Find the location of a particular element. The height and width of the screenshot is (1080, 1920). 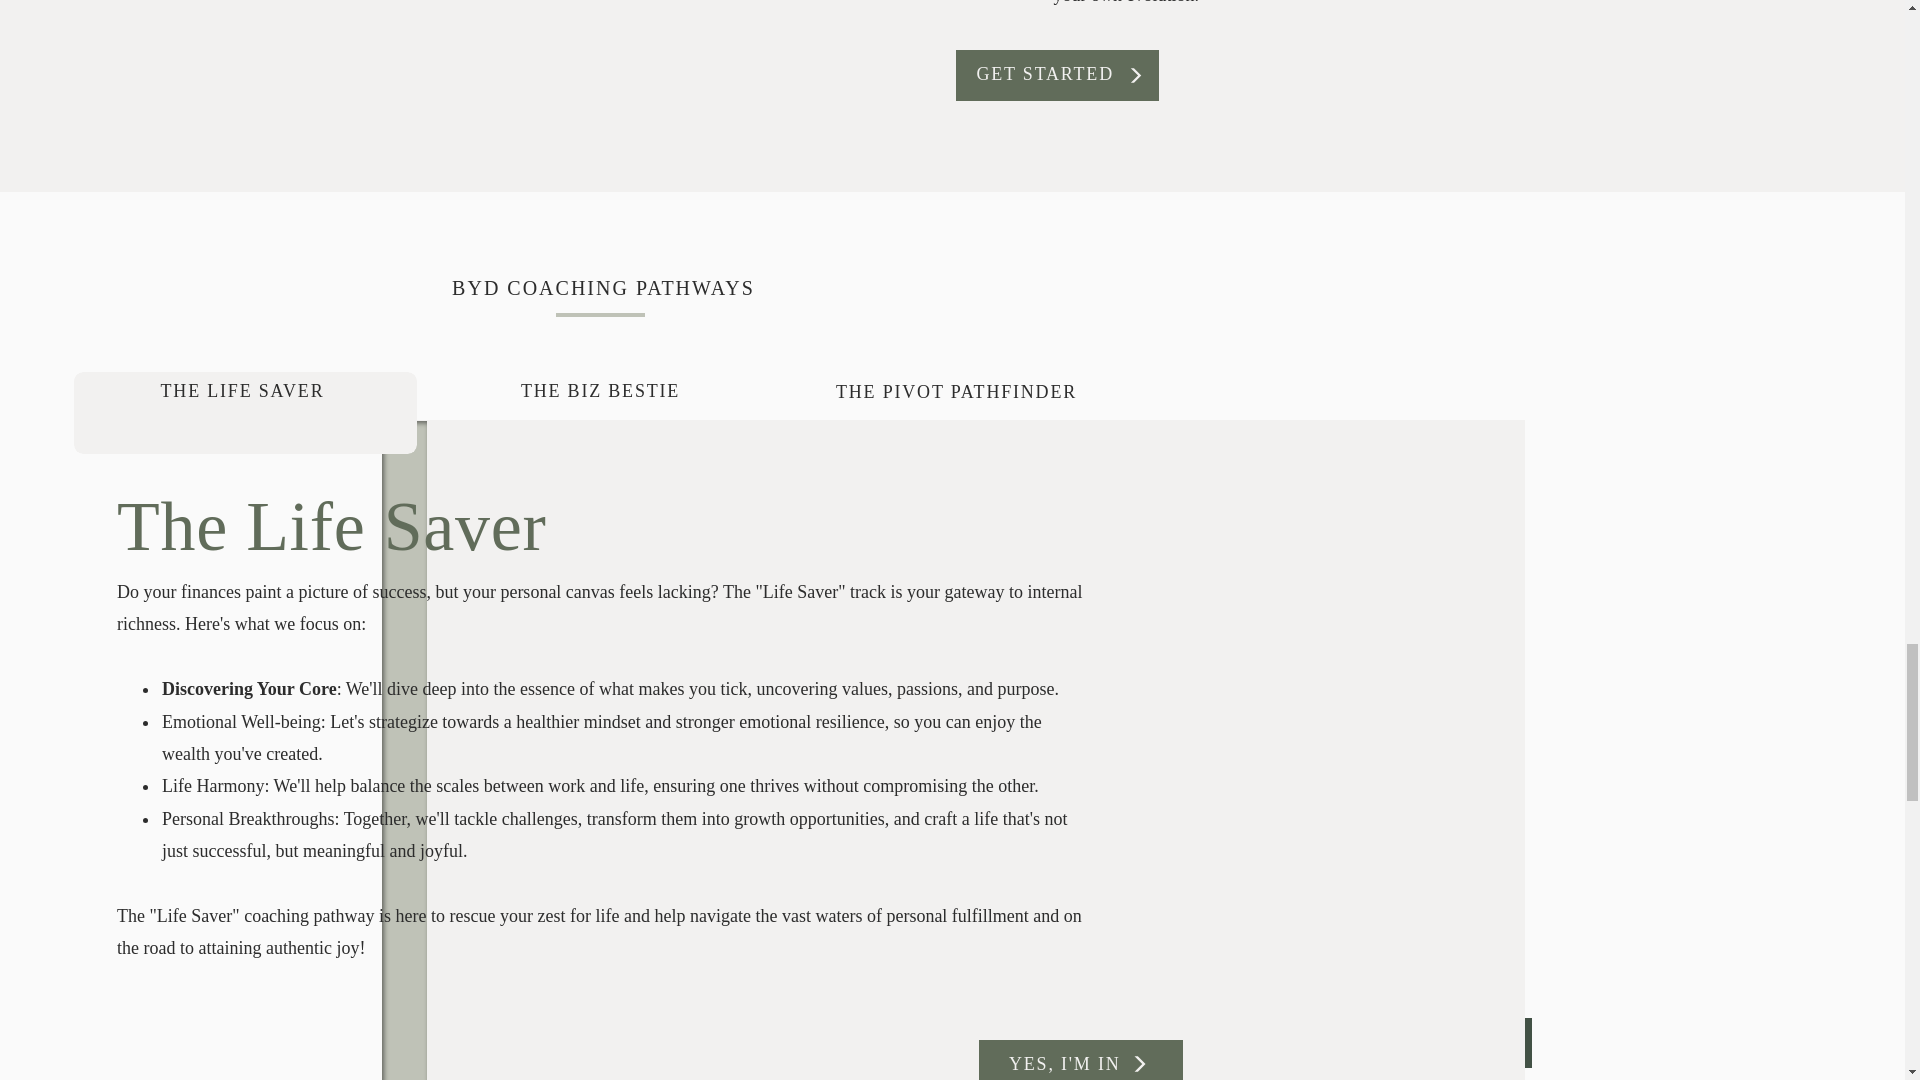

THE LIFE SAVER is located at coordinates (242, 400).